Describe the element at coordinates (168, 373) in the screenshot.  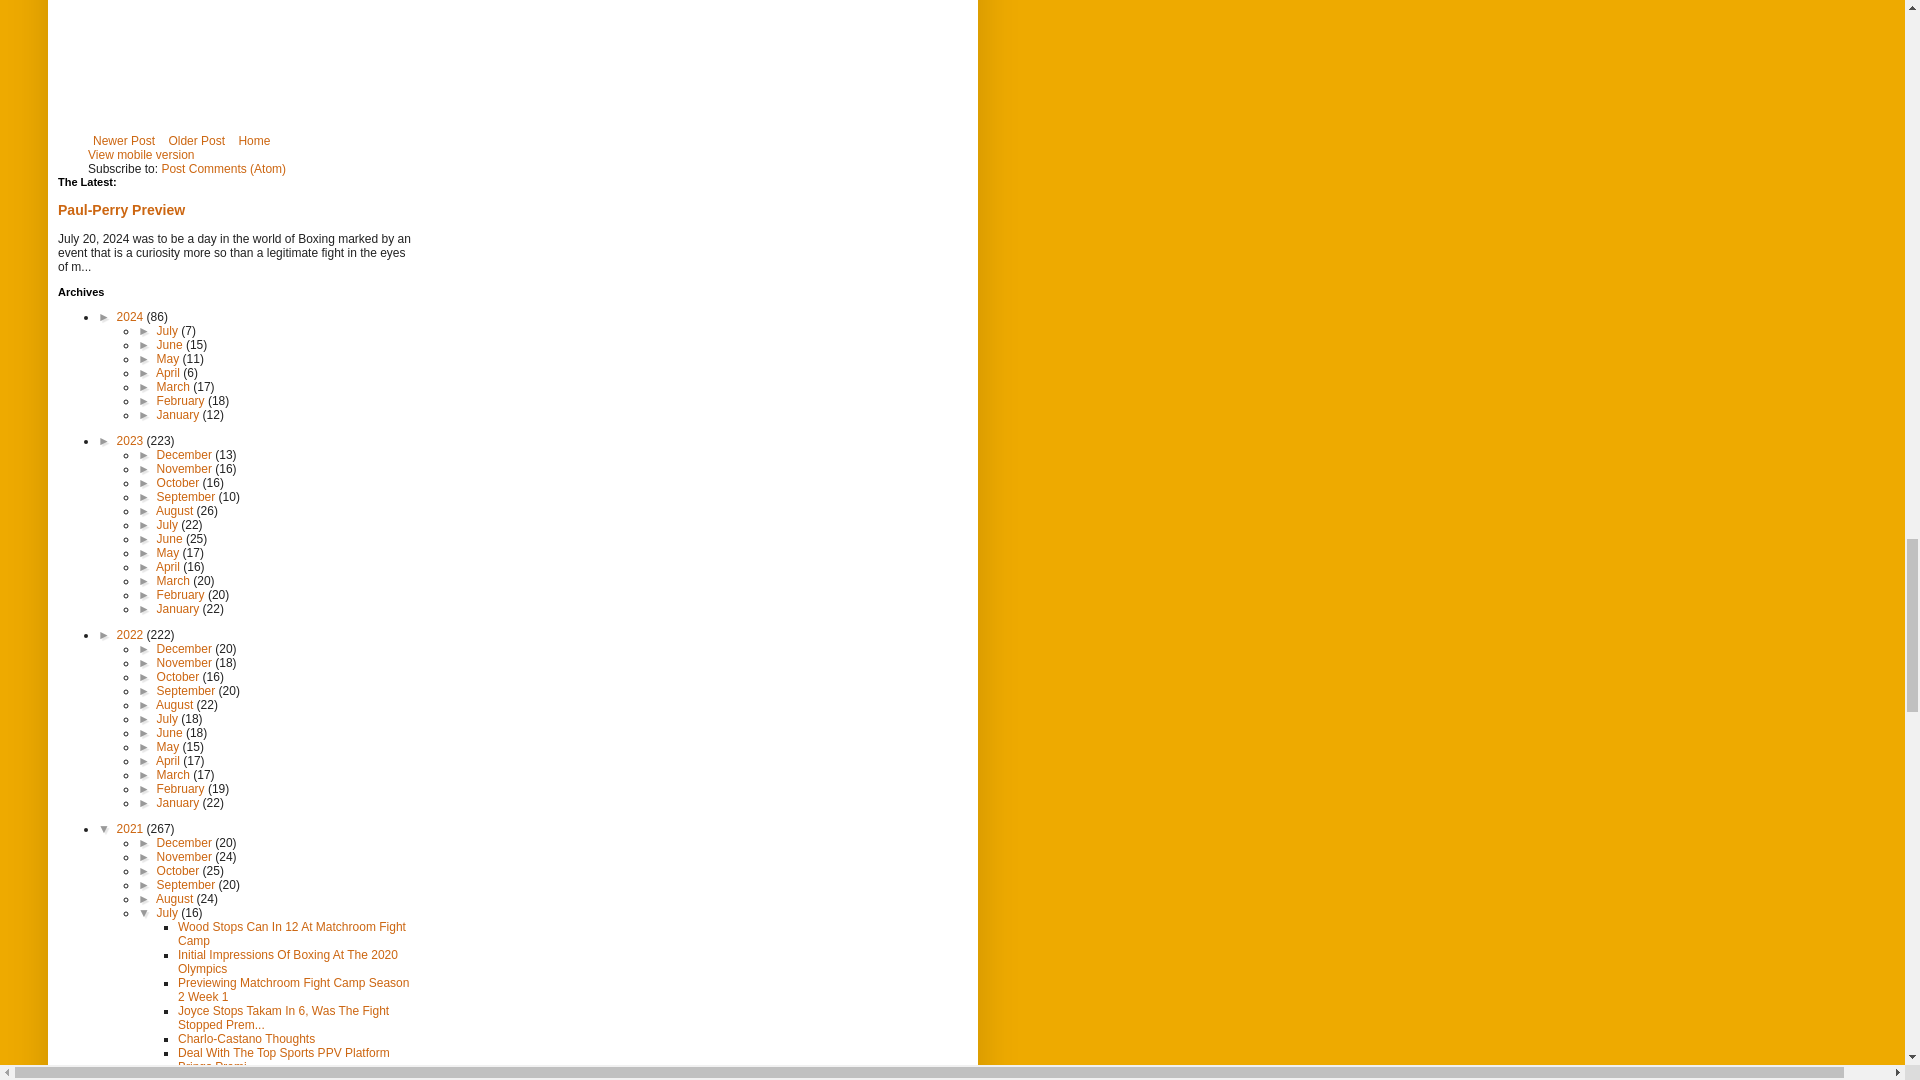
I see `April` at that location.